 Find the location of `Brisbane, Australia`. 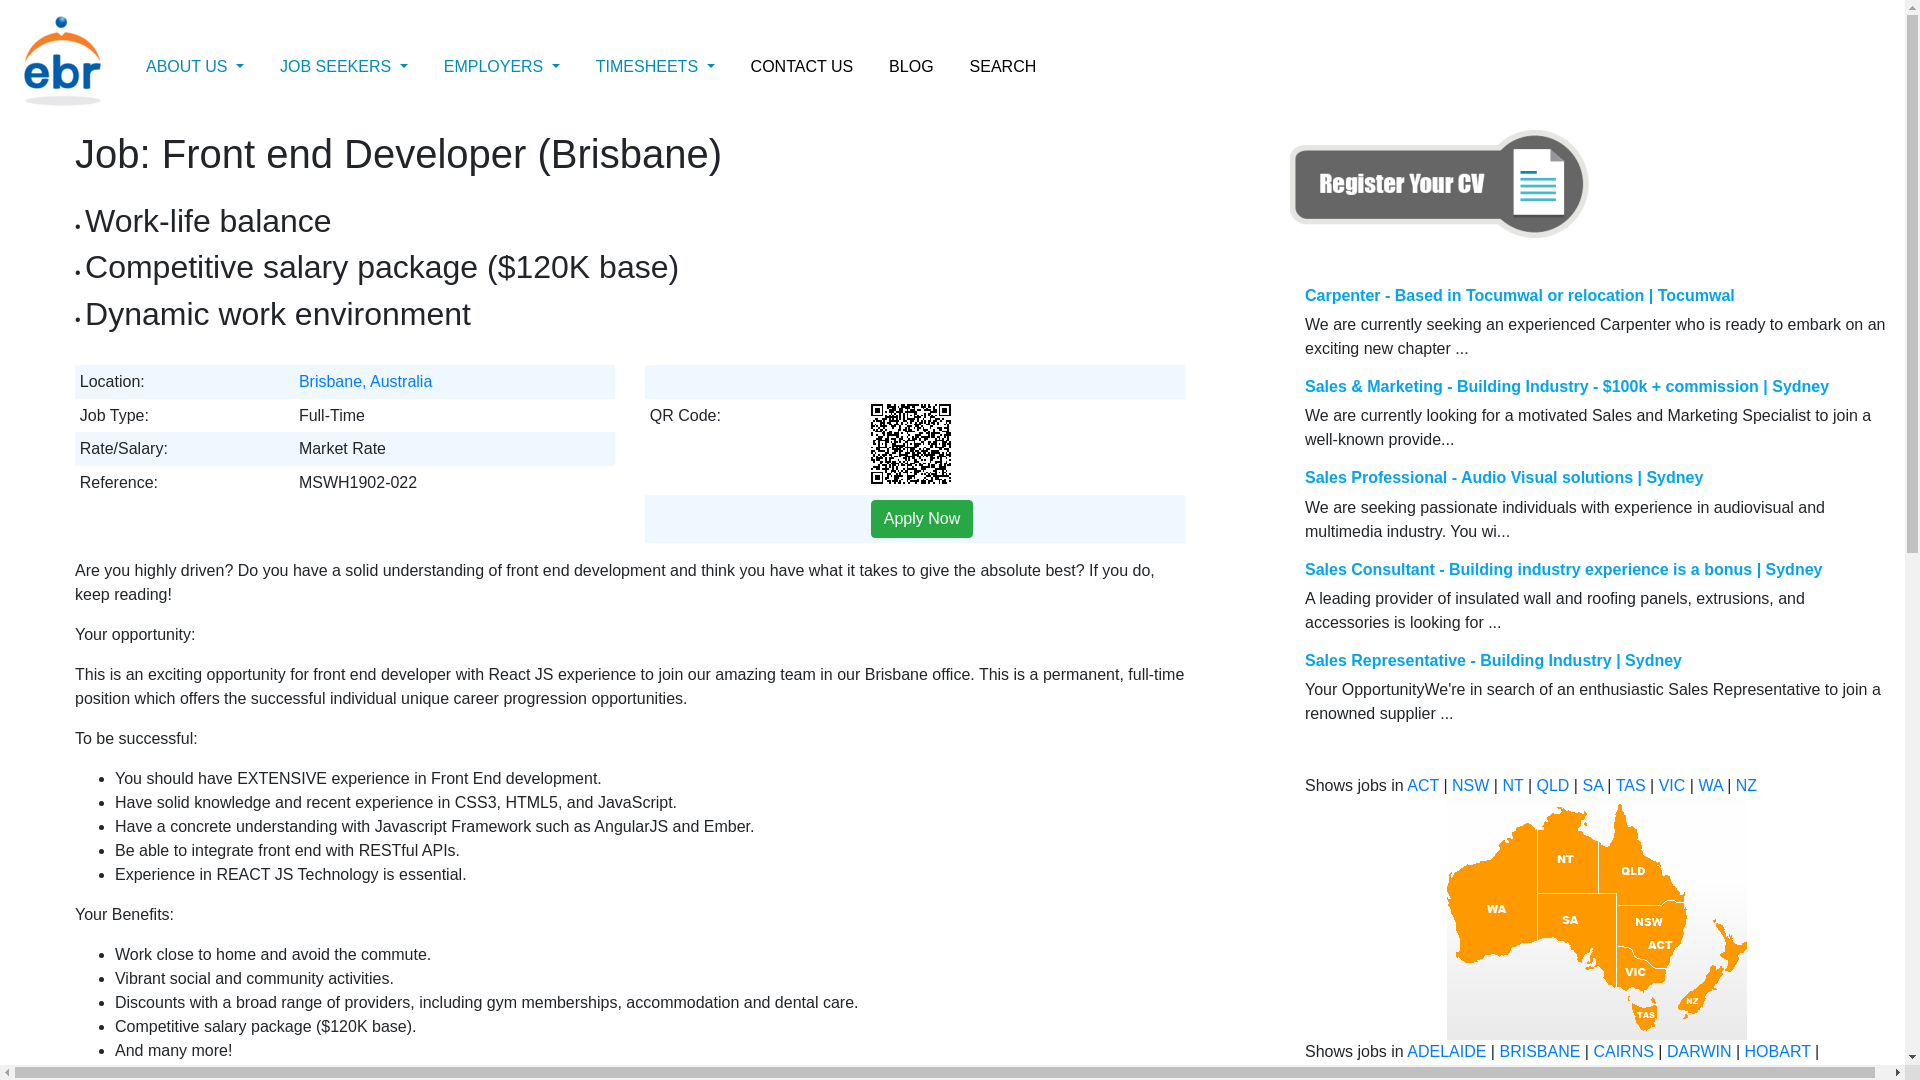

Brisbane, Australia is located at coordinates (366, 382).